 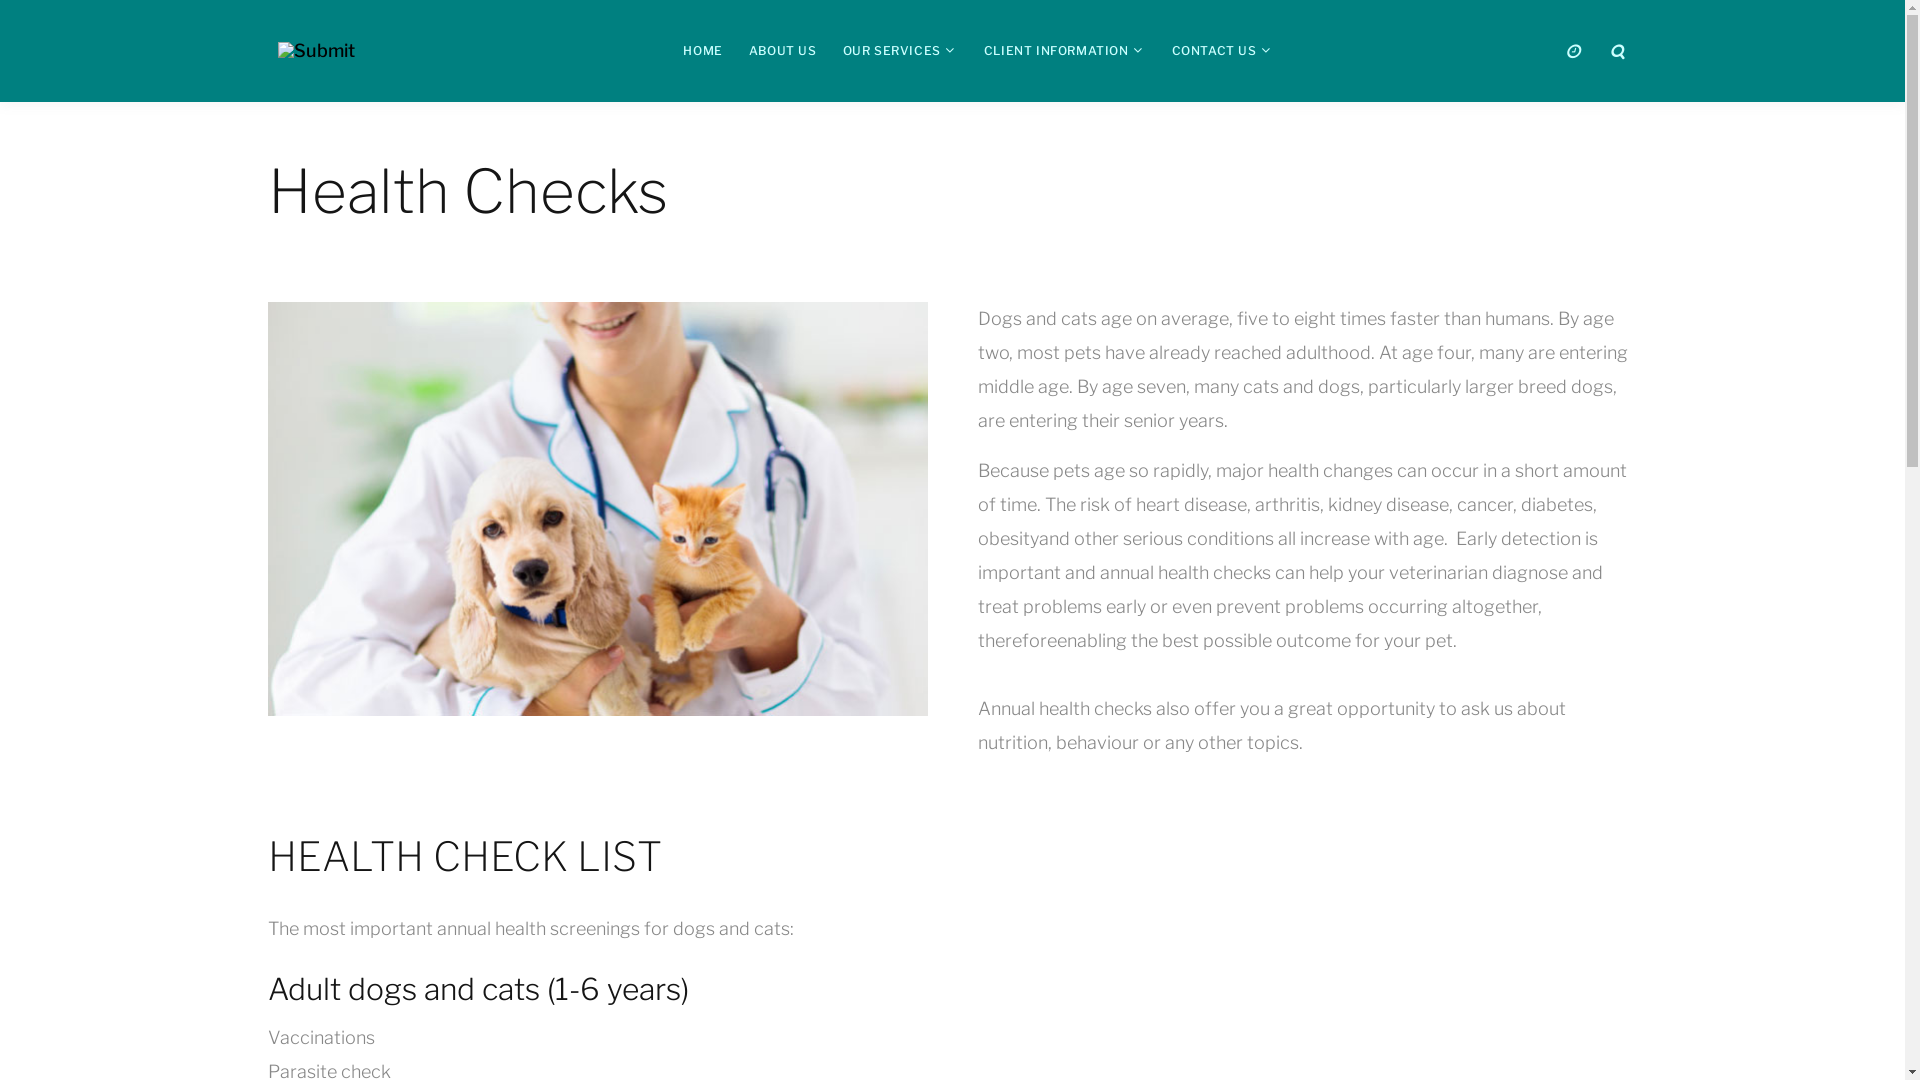 I want to click on CONTACT US, so click(x=1214, y=50).